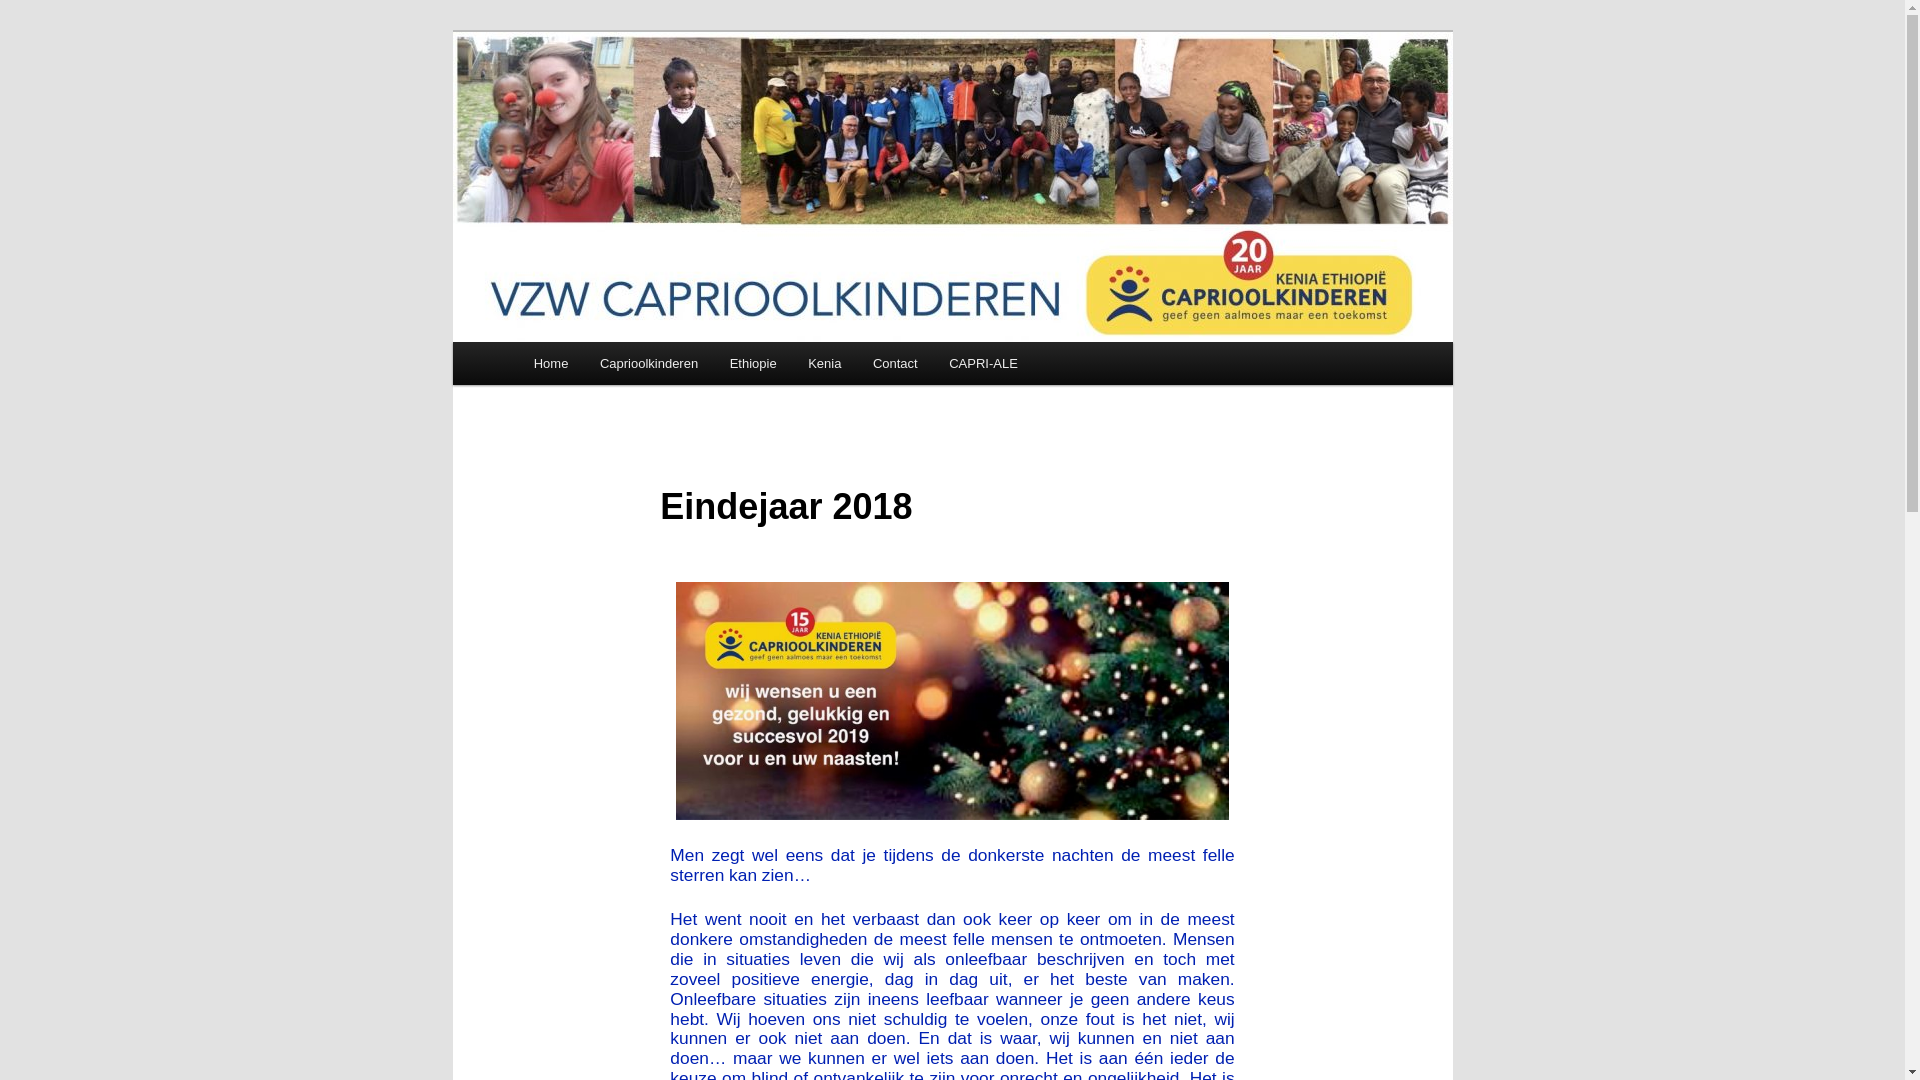  I want to click on Spring naar de primaire inhoud, so click(30, 30).